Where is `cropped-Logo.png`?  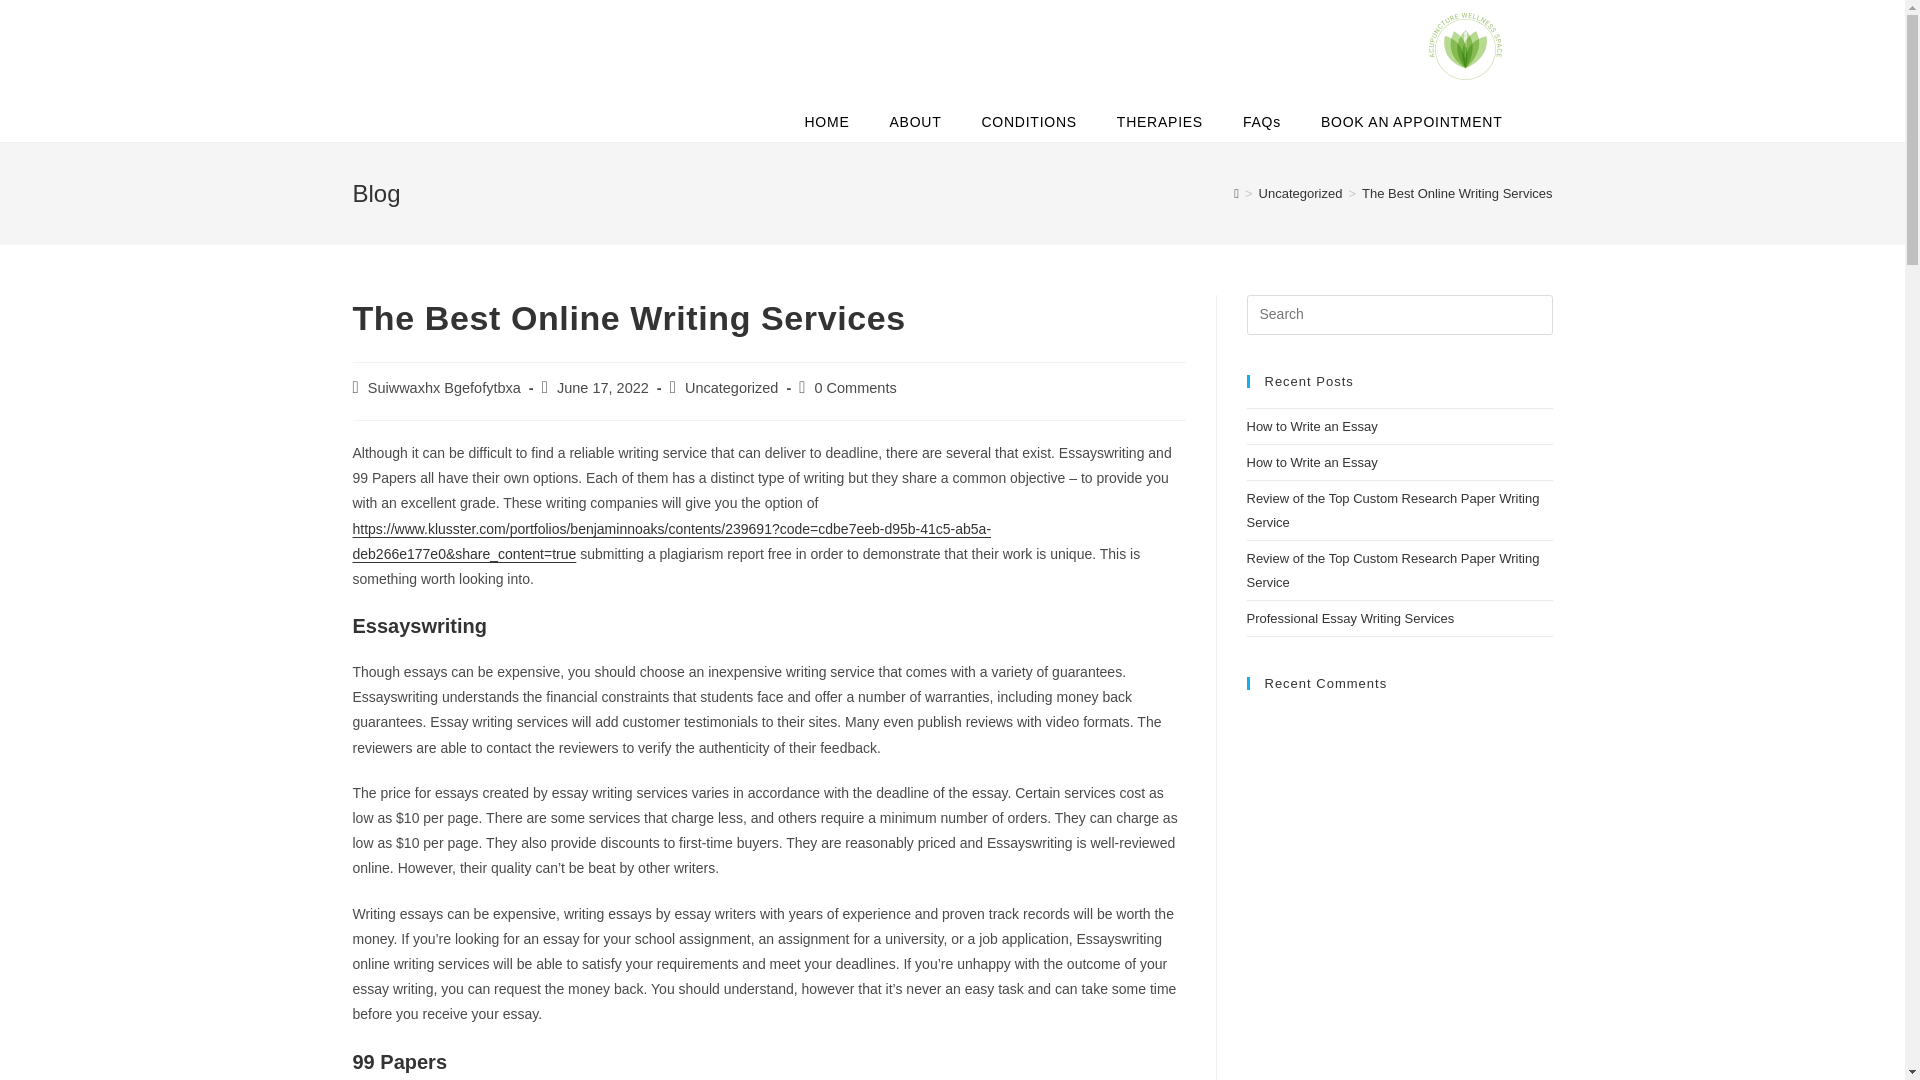 cropped-Logo.png is located at coordinates (1466, 46).